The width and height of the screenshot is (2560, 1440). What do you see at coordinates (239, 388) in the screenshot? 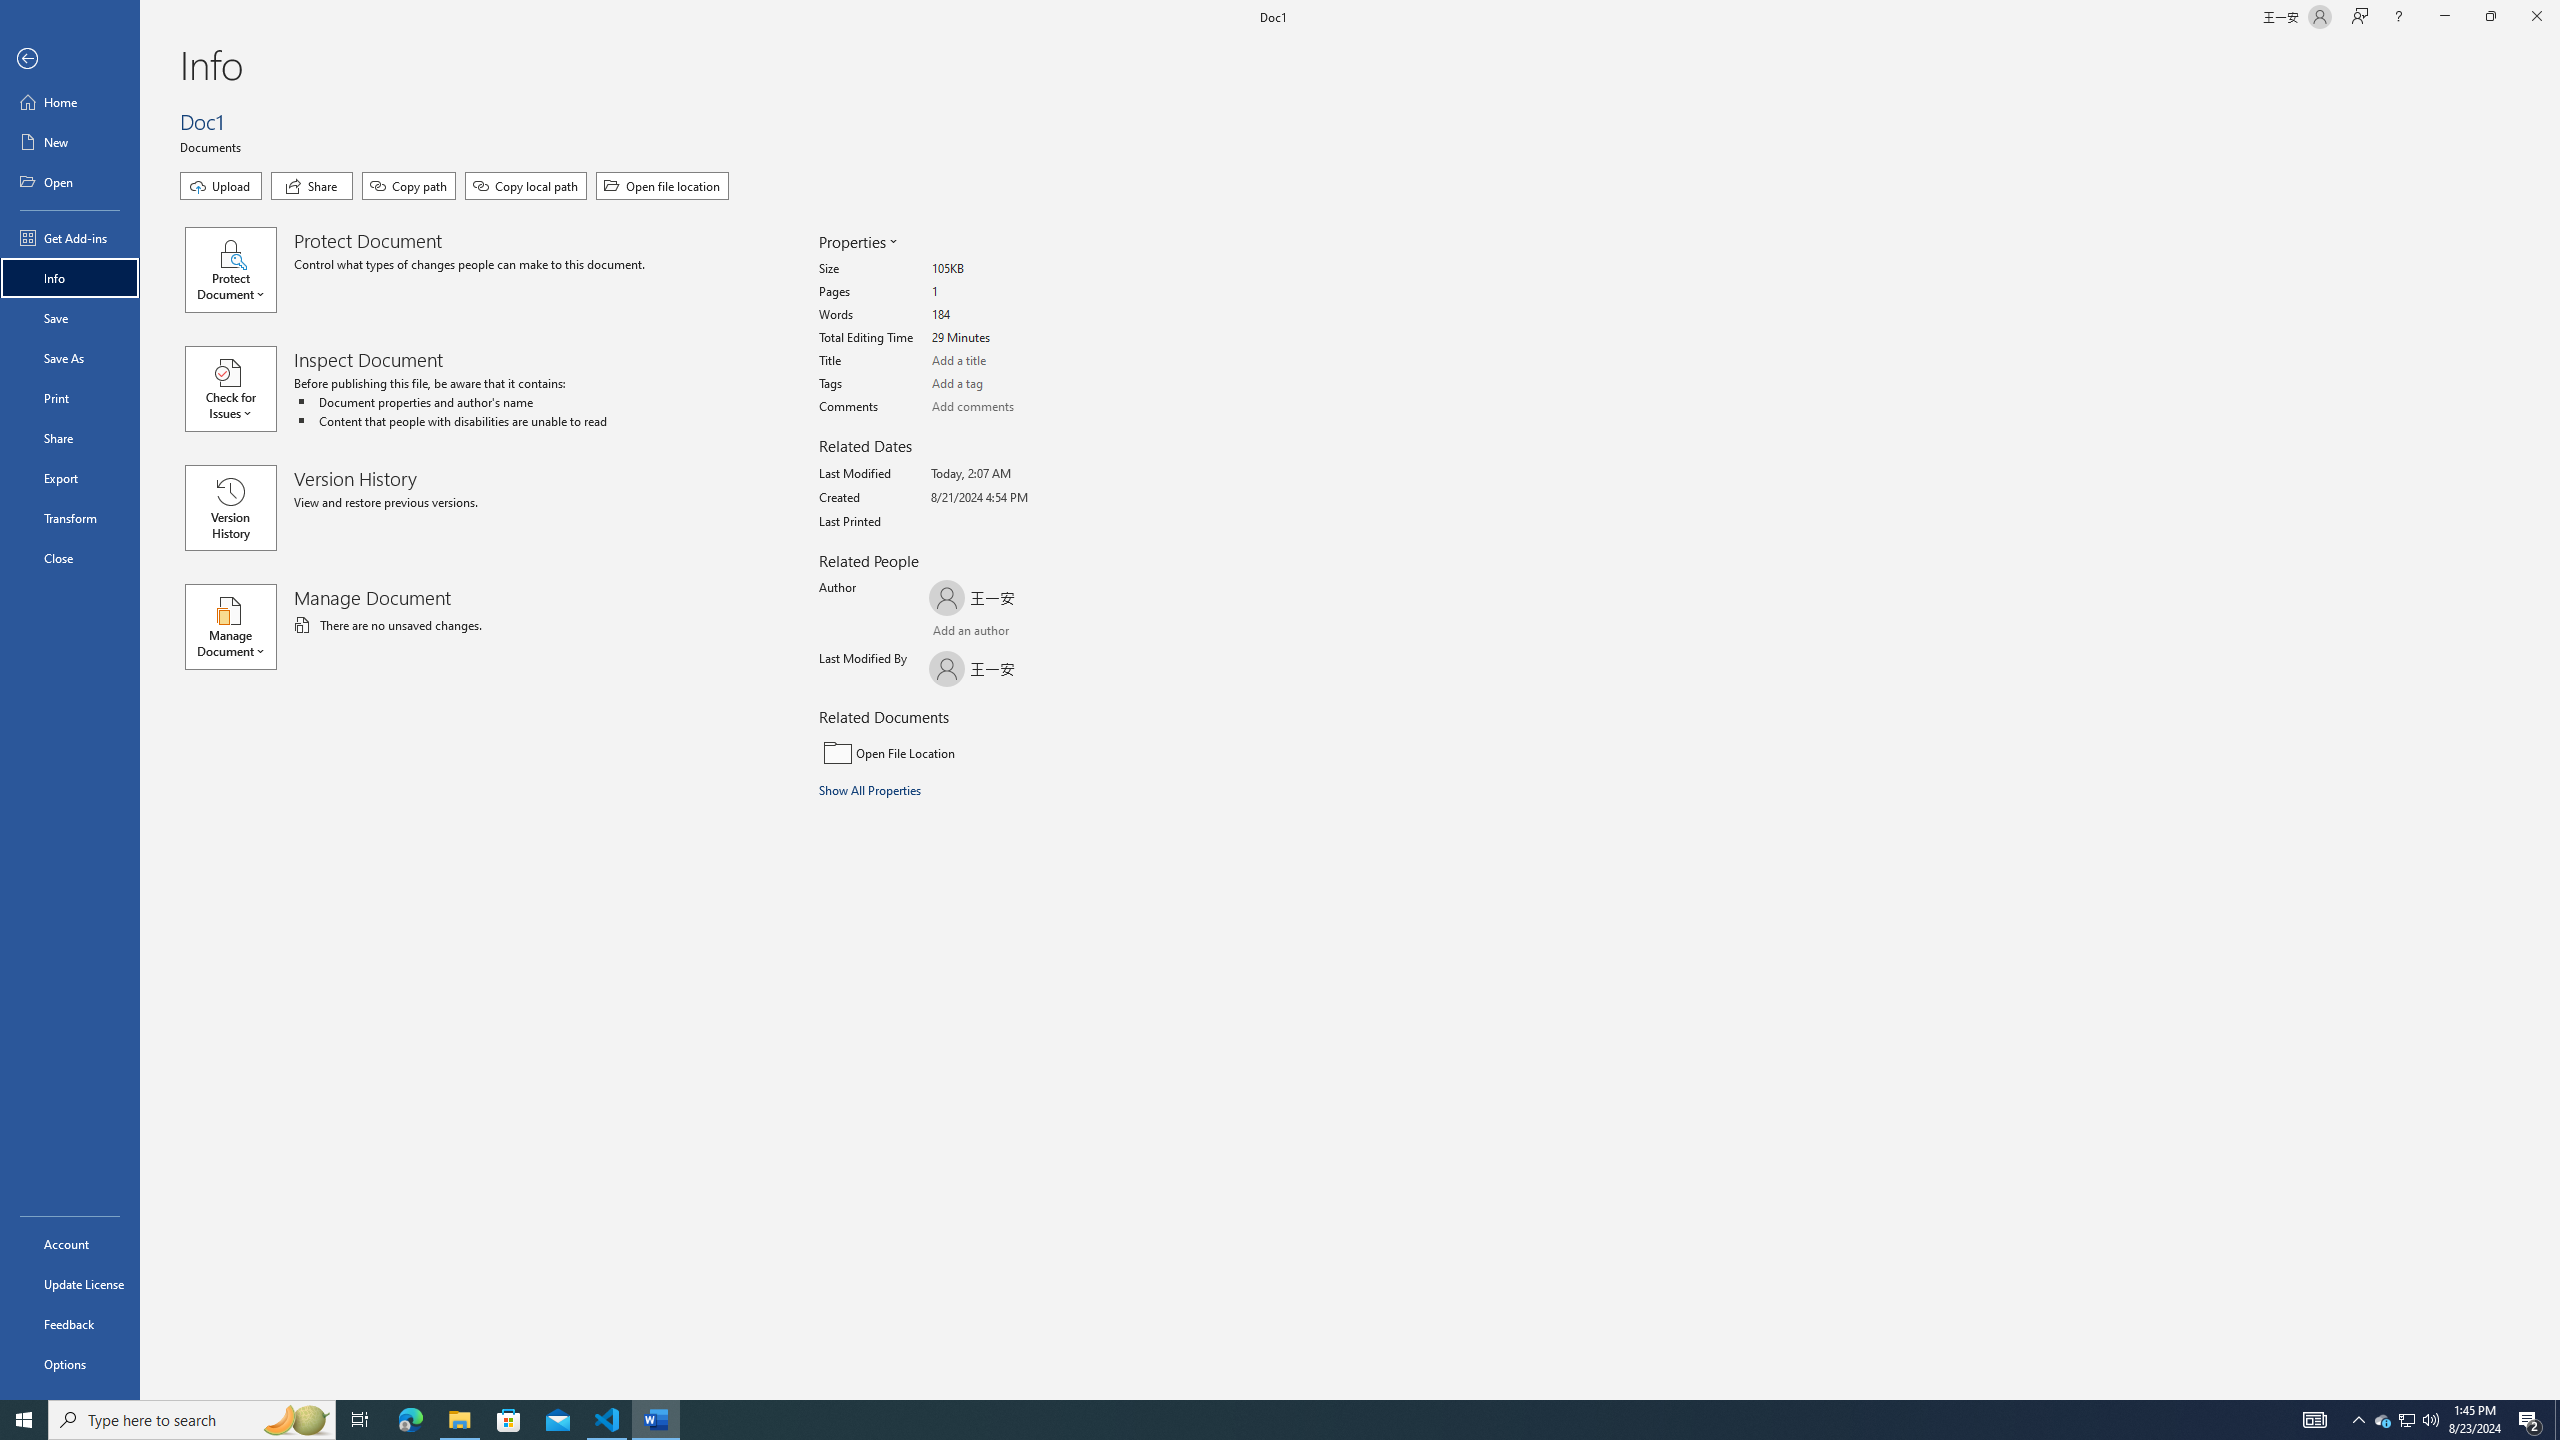
I see `Check for Issues` at bounding box center [239, 388].